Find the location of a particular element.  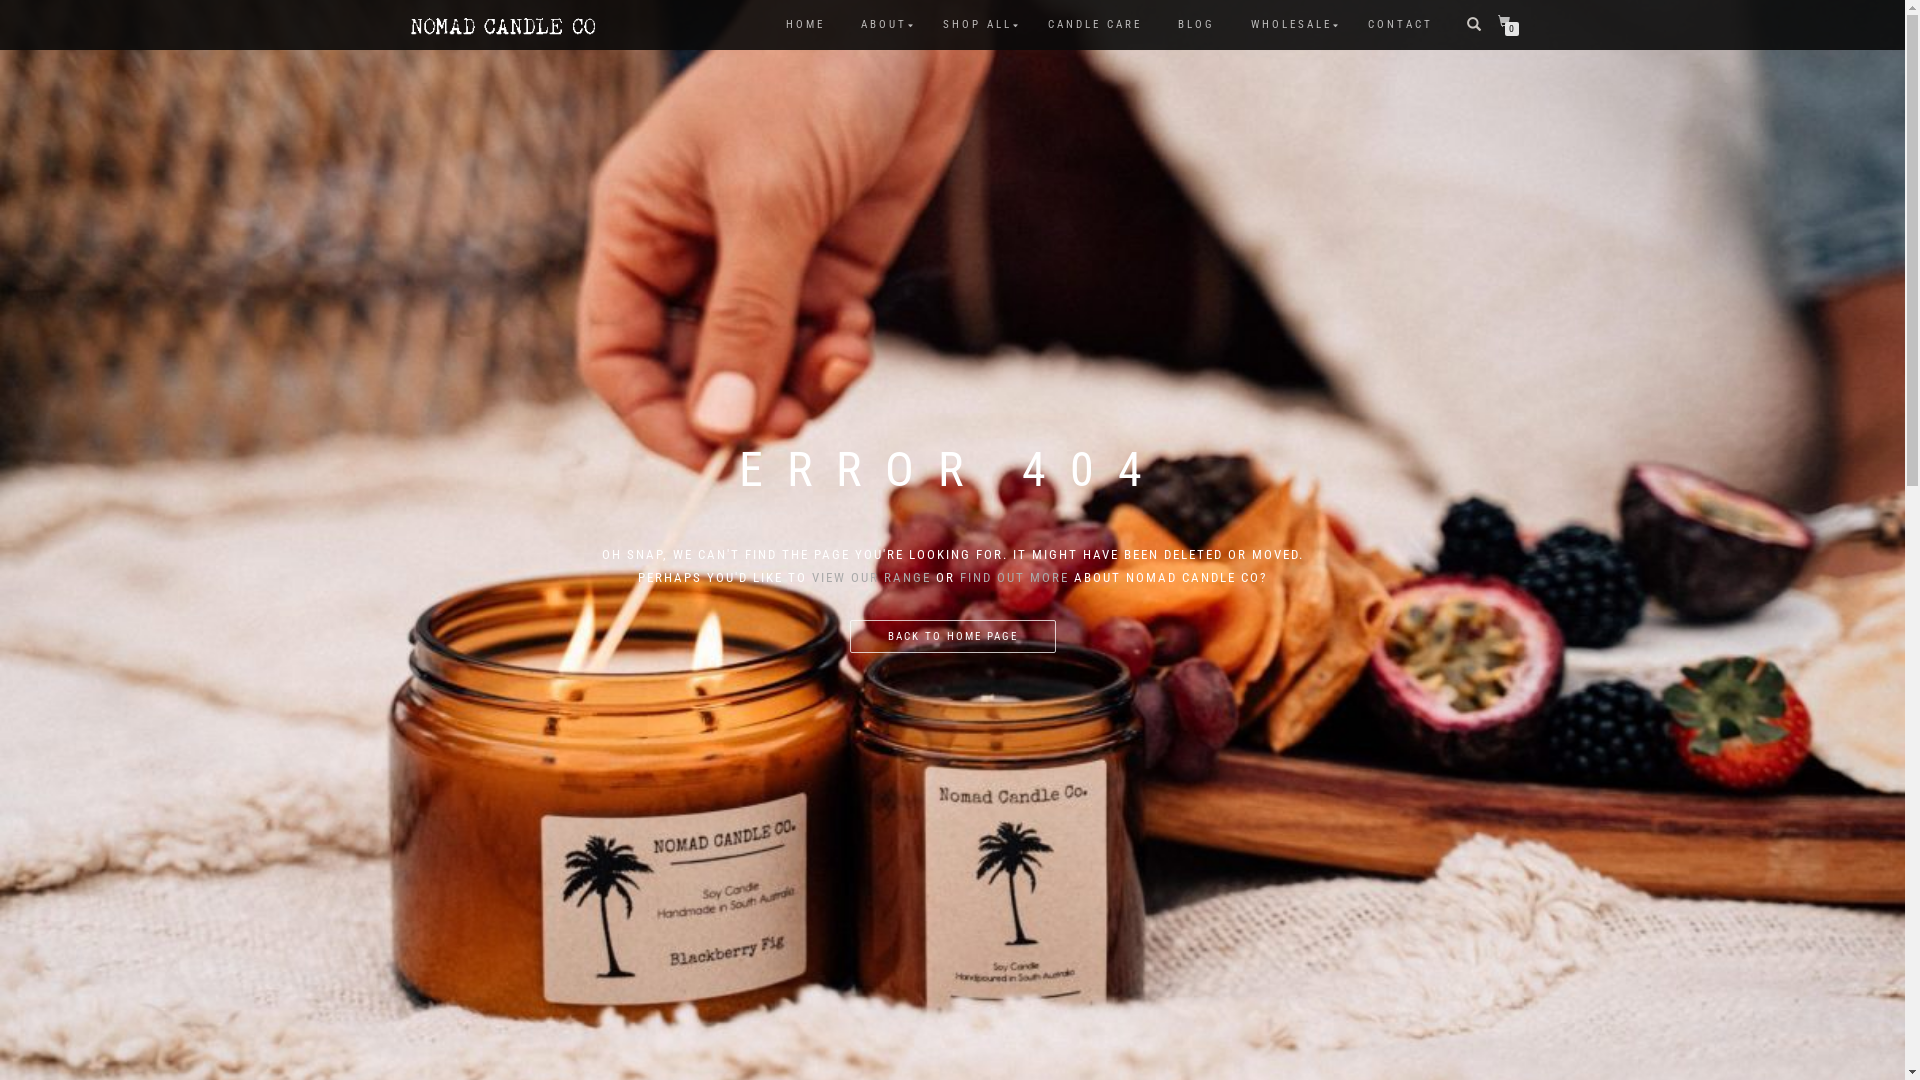

ABOUT is located at coordinates (884, 25).